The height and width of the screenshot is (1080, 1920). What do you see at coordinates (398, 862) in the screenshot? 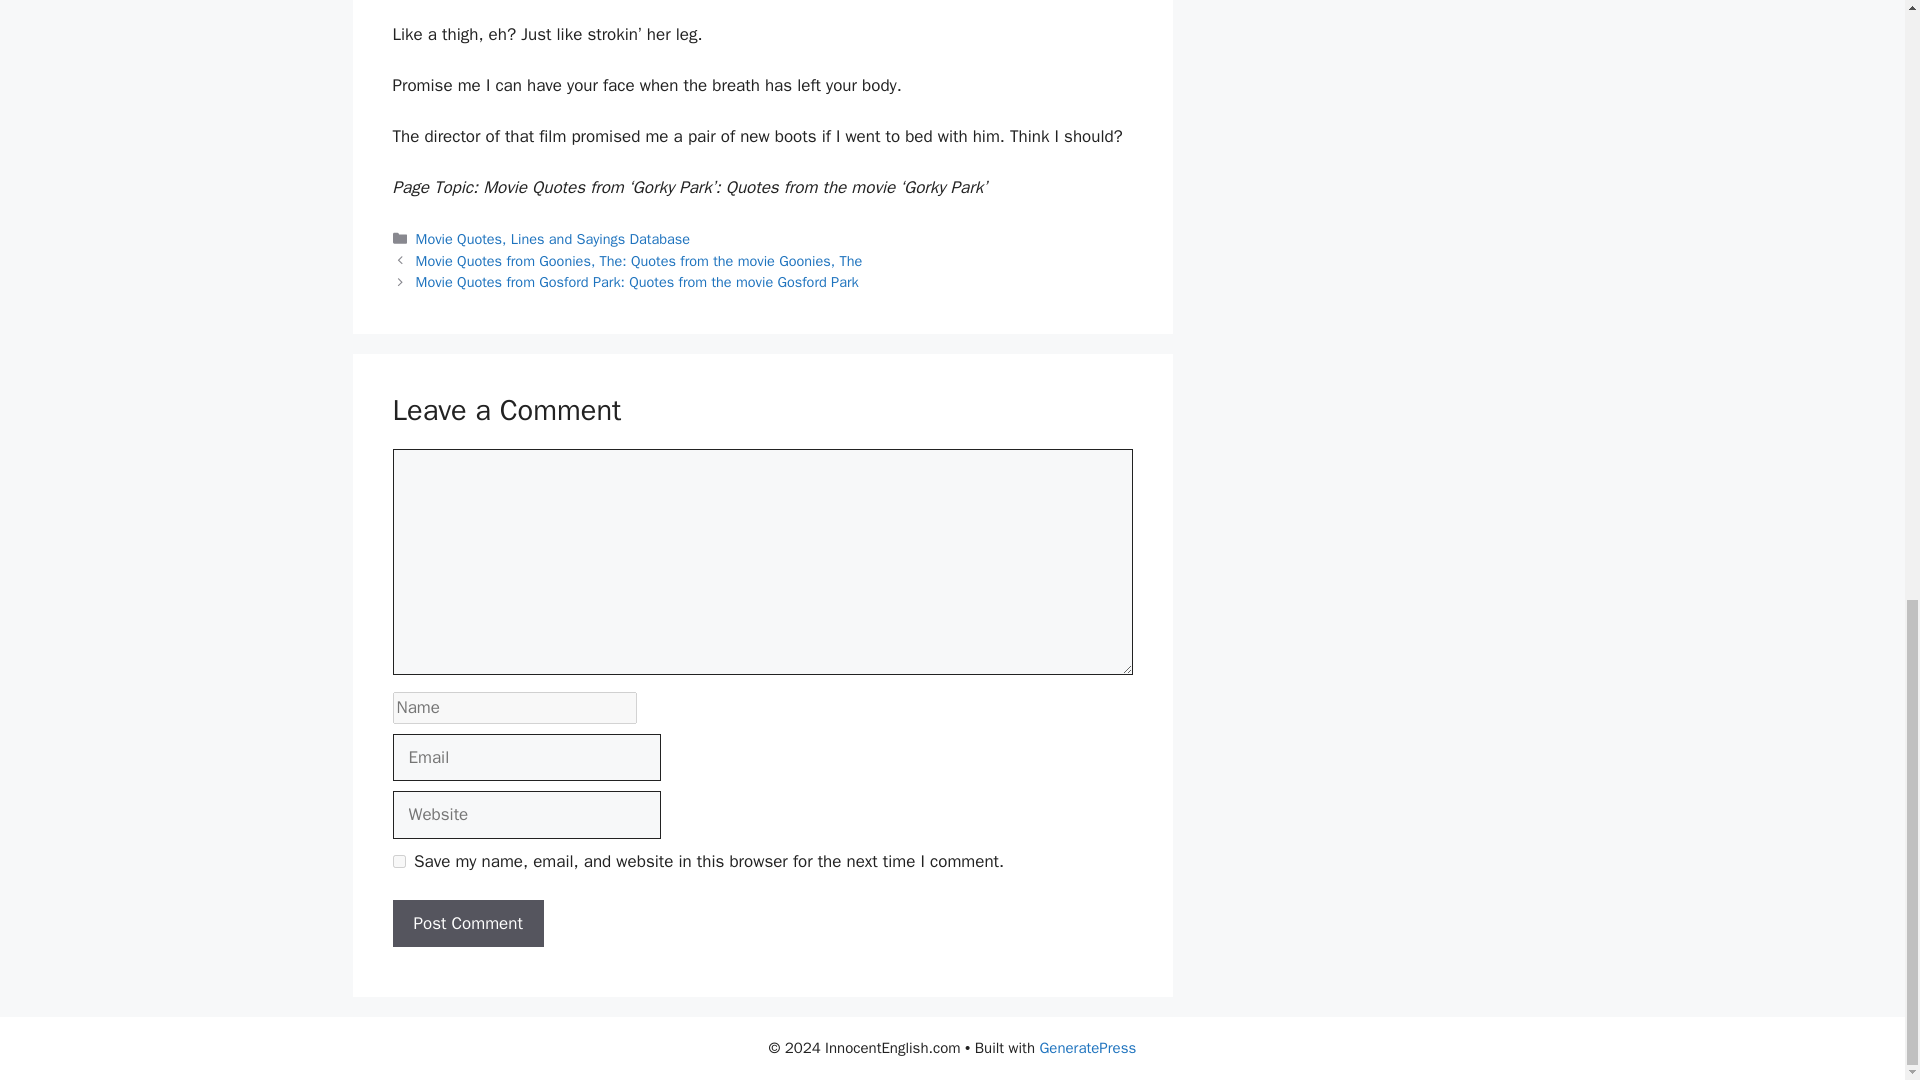
I see `yes` at bounding box center [398, 862].